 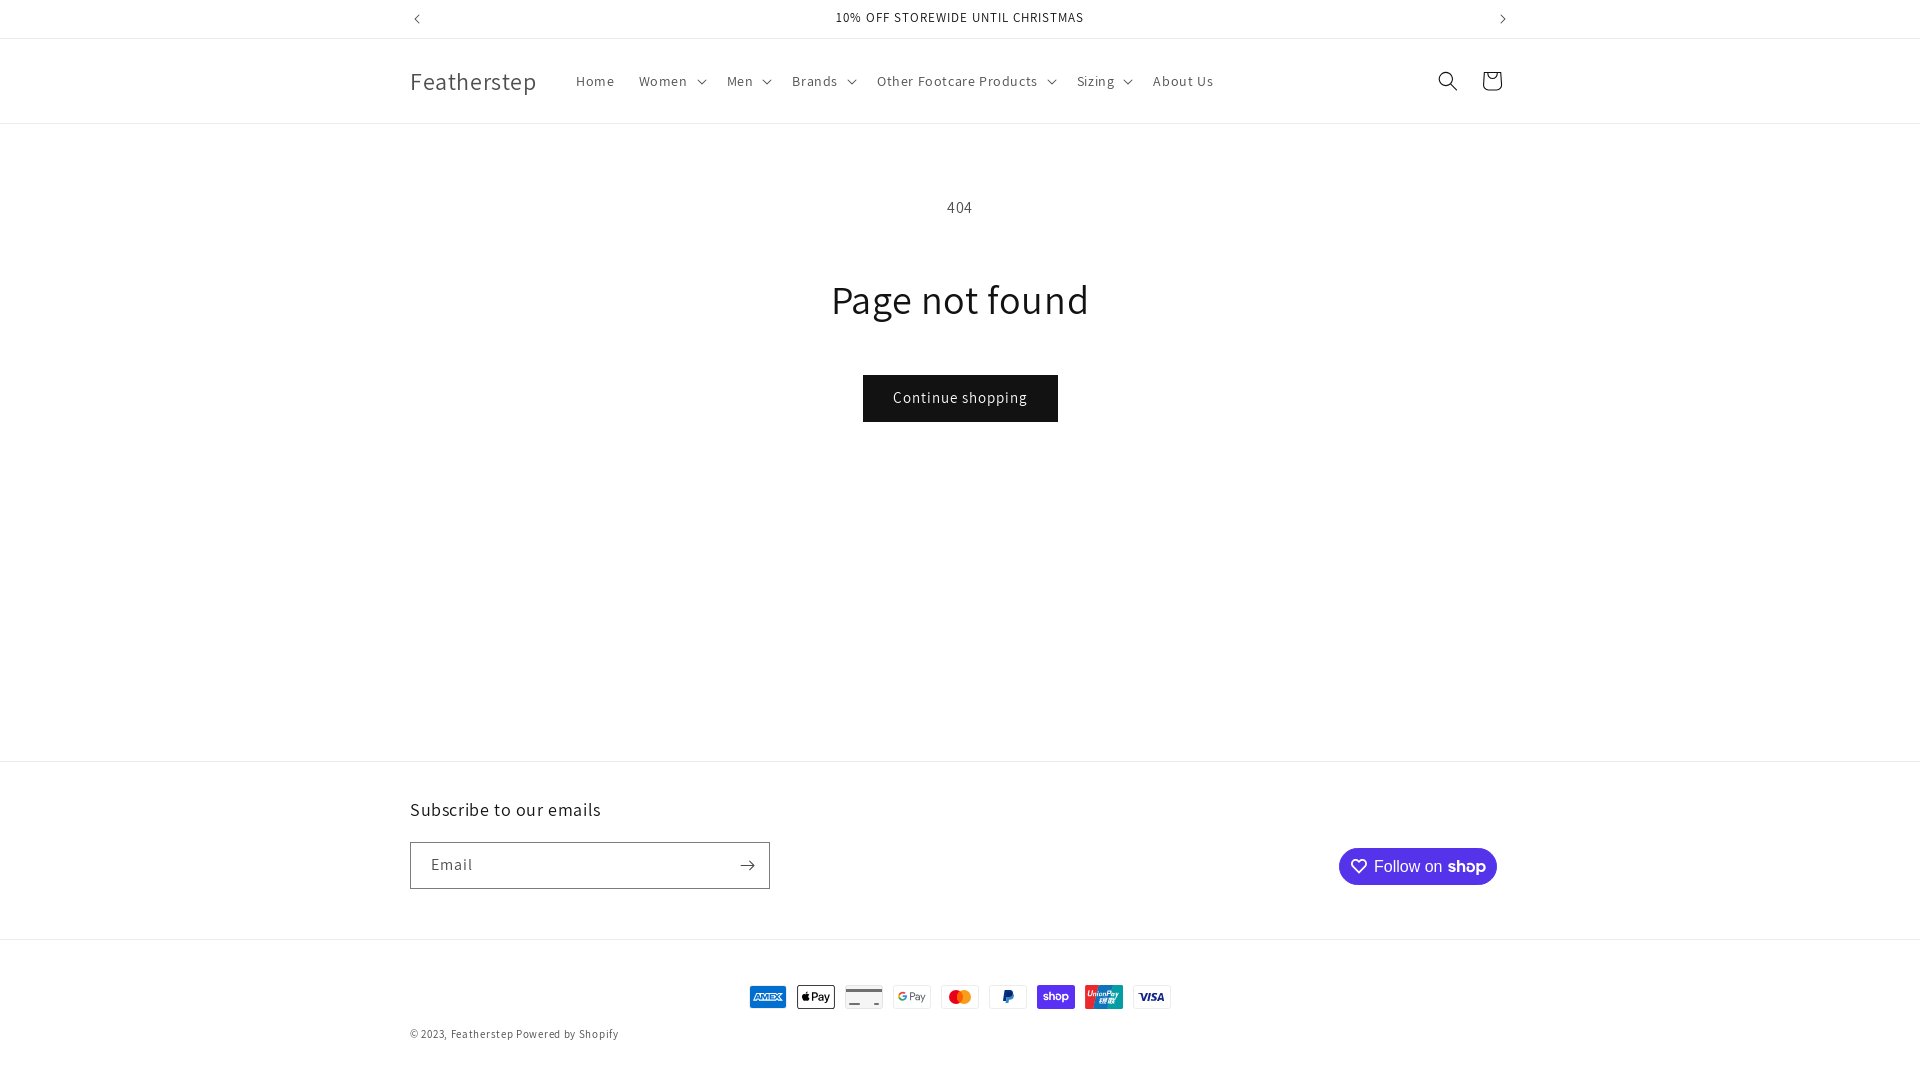 I want to click on Featherstep, so click(x=473, y=82).